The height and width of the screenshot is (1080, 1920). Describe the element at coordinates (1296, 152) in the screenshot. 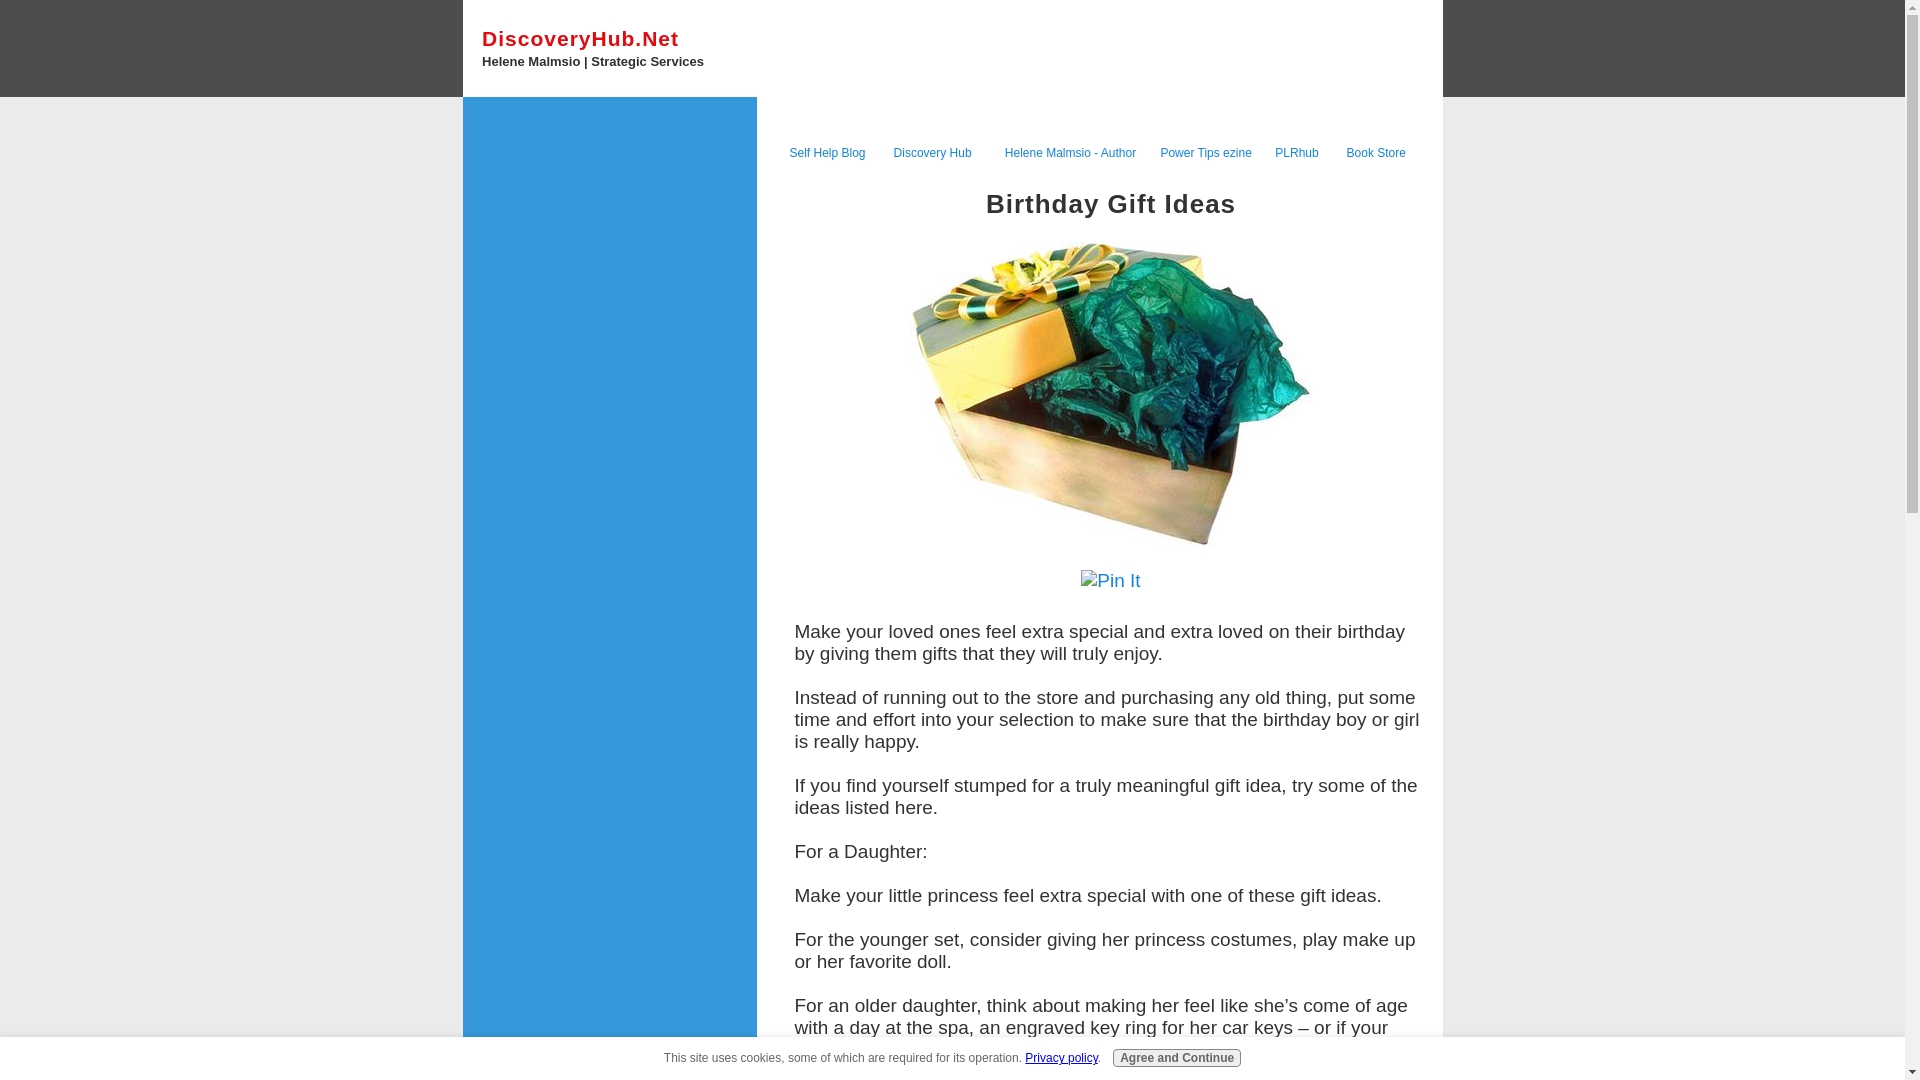

I see `PLRhub` at that location.